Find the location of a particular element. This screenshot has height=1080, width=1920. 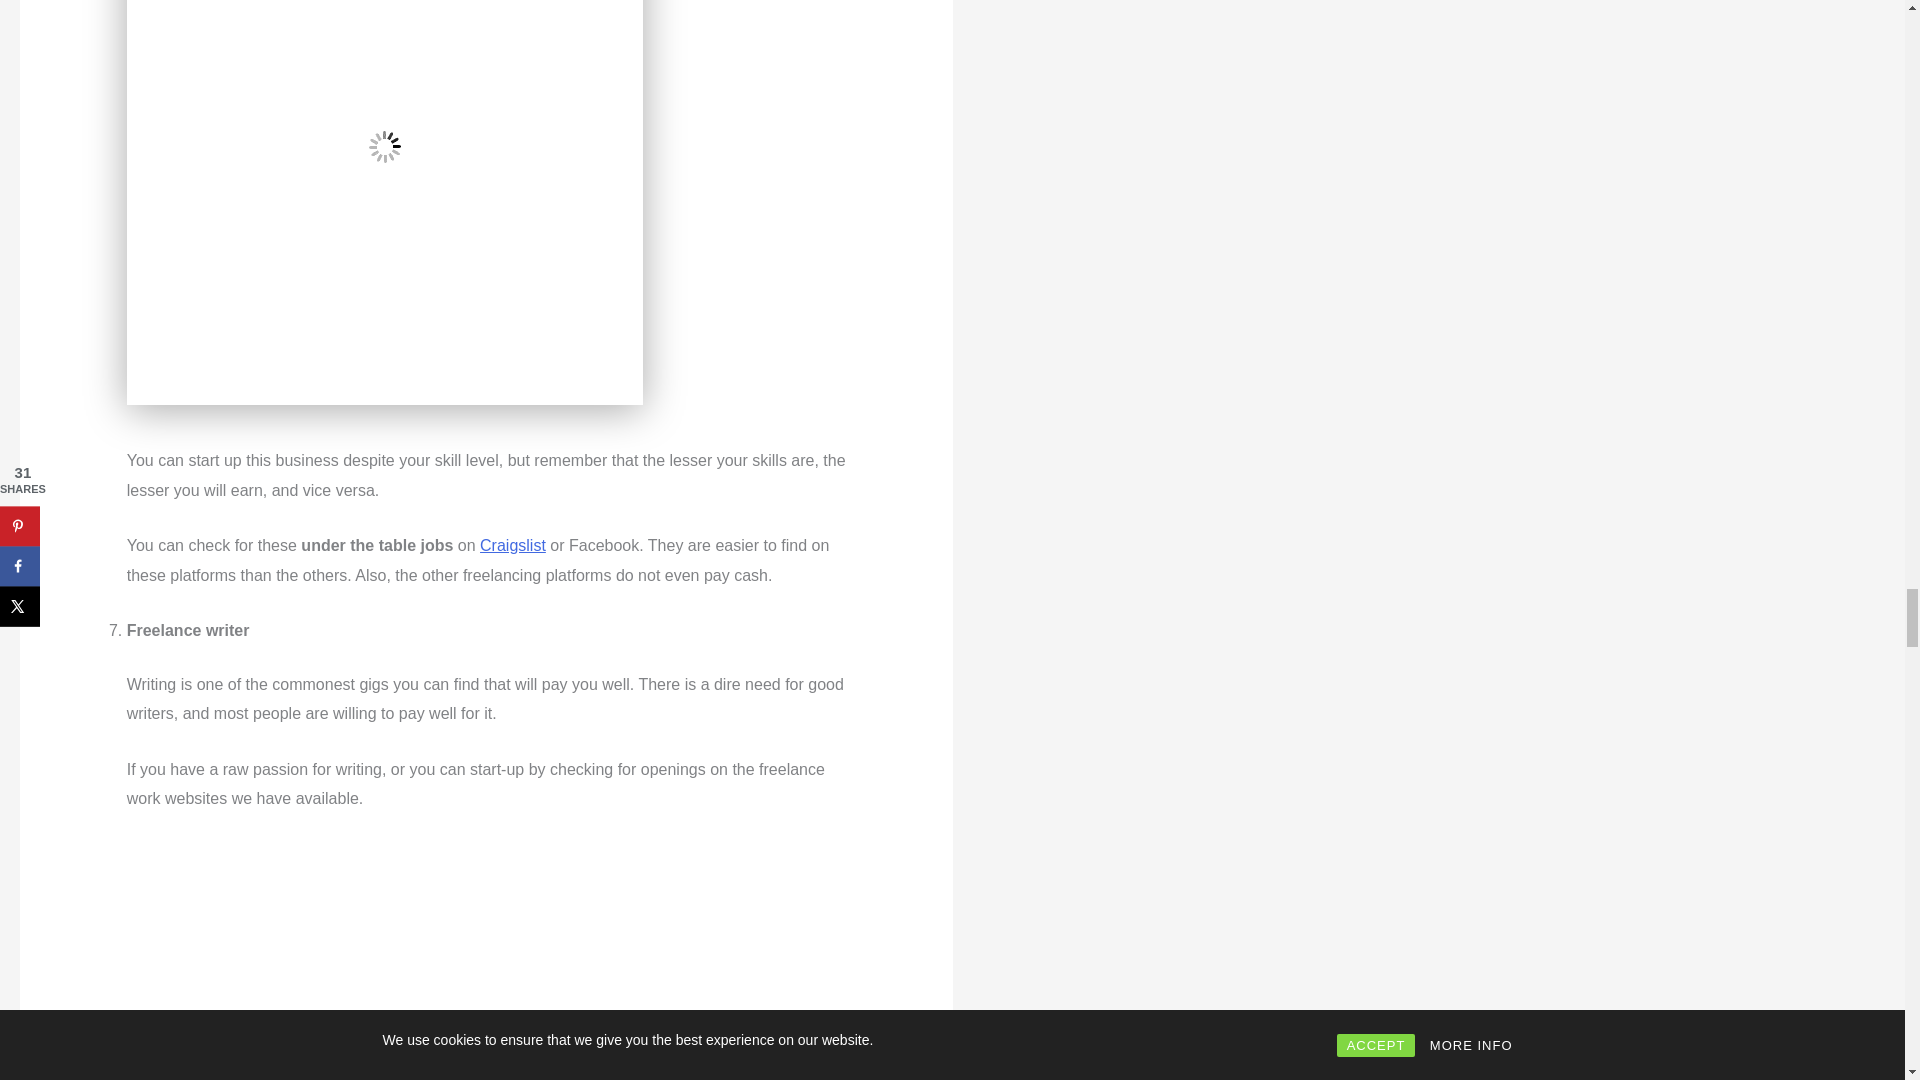

Craigslist is located at coordinates (512, 545).